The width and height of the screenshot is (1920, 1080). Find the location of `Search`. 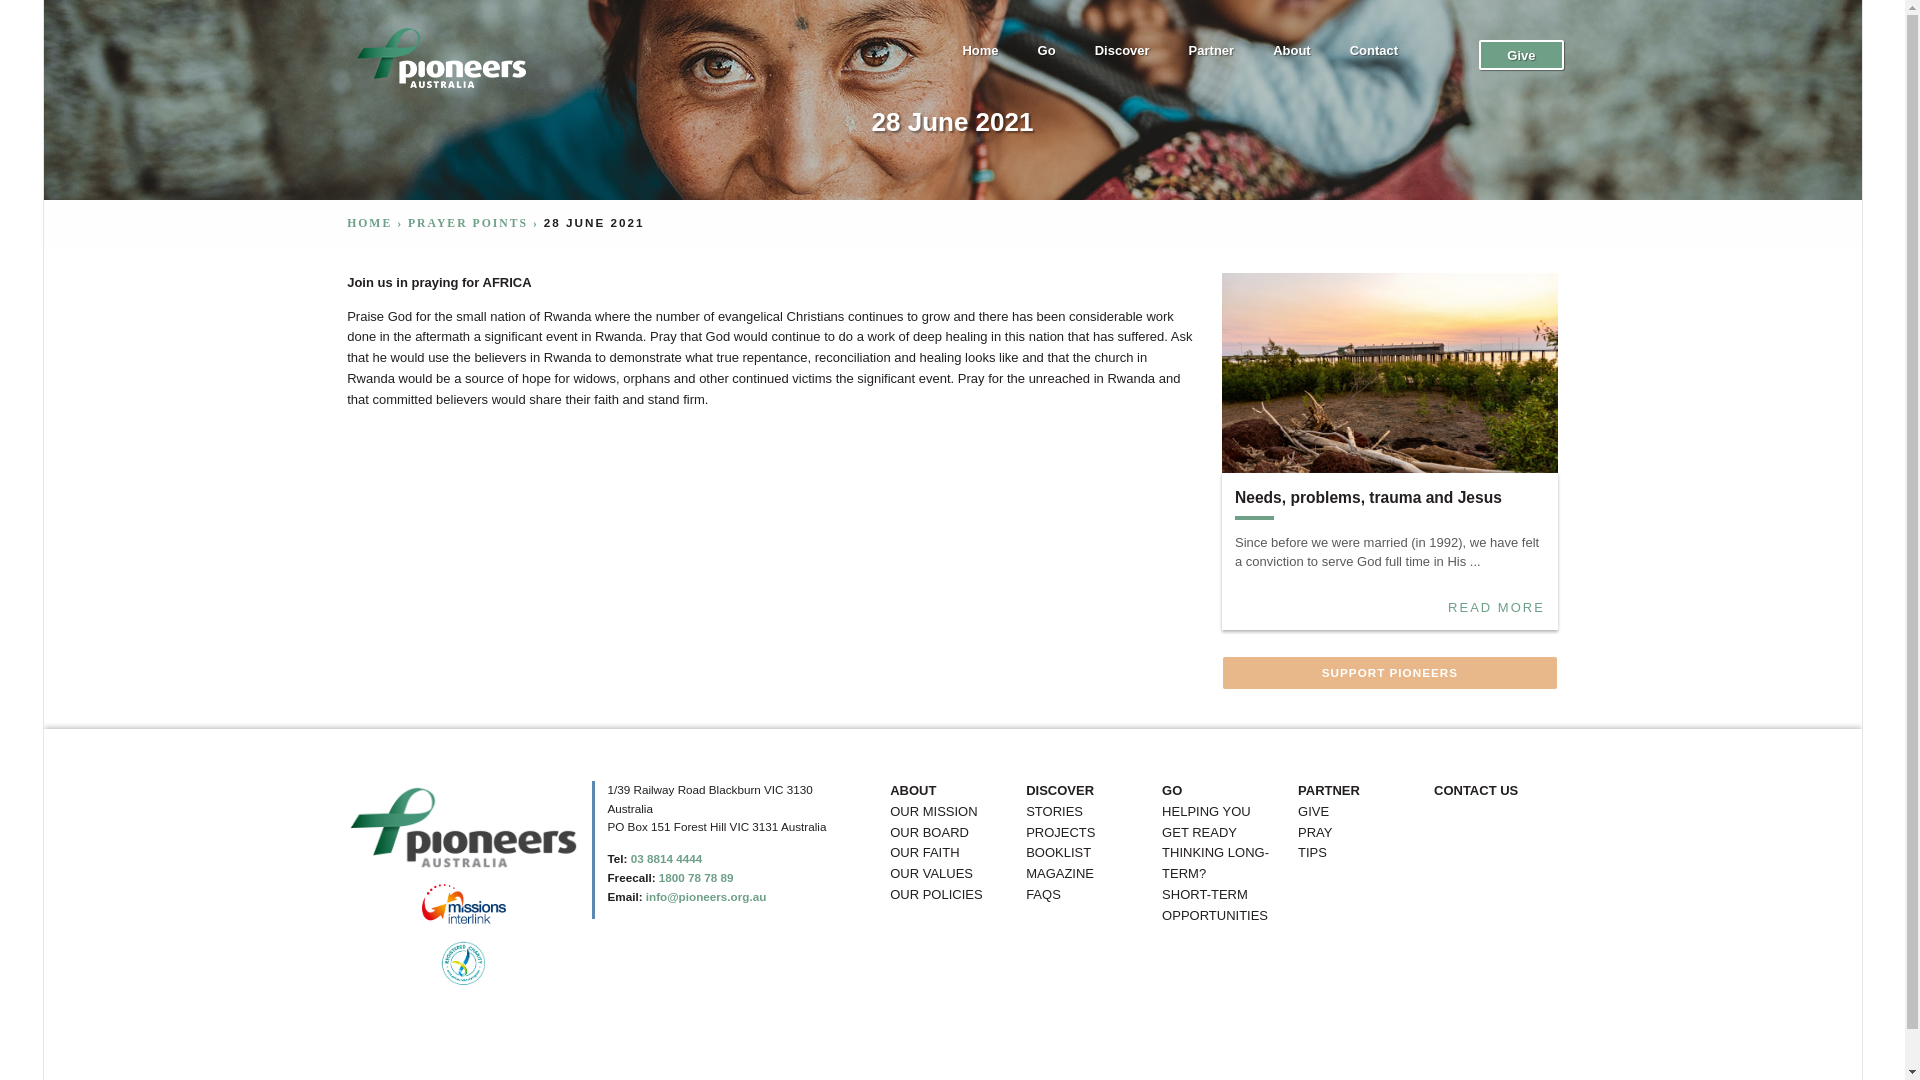

Search is located at coordinates (28, 10).